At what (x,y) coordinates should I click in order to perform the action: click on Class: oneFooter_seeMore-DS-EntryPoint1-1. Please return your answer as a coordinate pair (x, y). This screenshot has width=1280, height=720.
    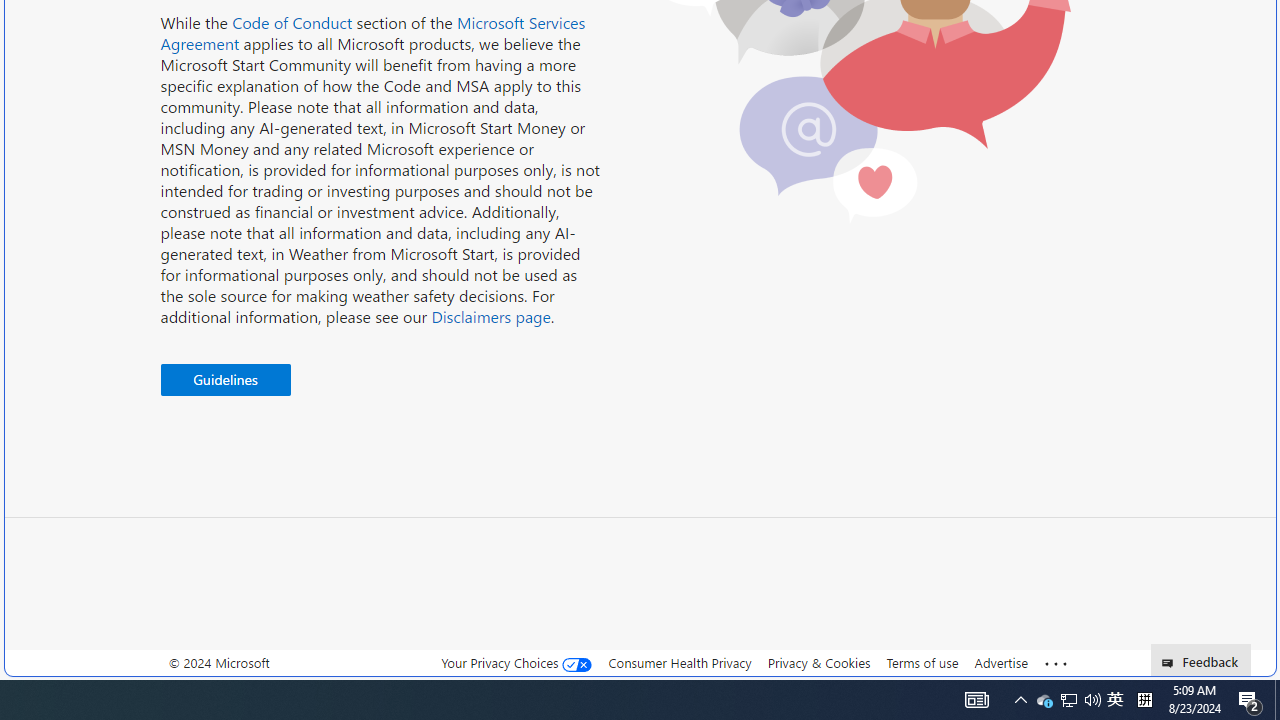
    Looking at the image, I should click on (1056, 663).